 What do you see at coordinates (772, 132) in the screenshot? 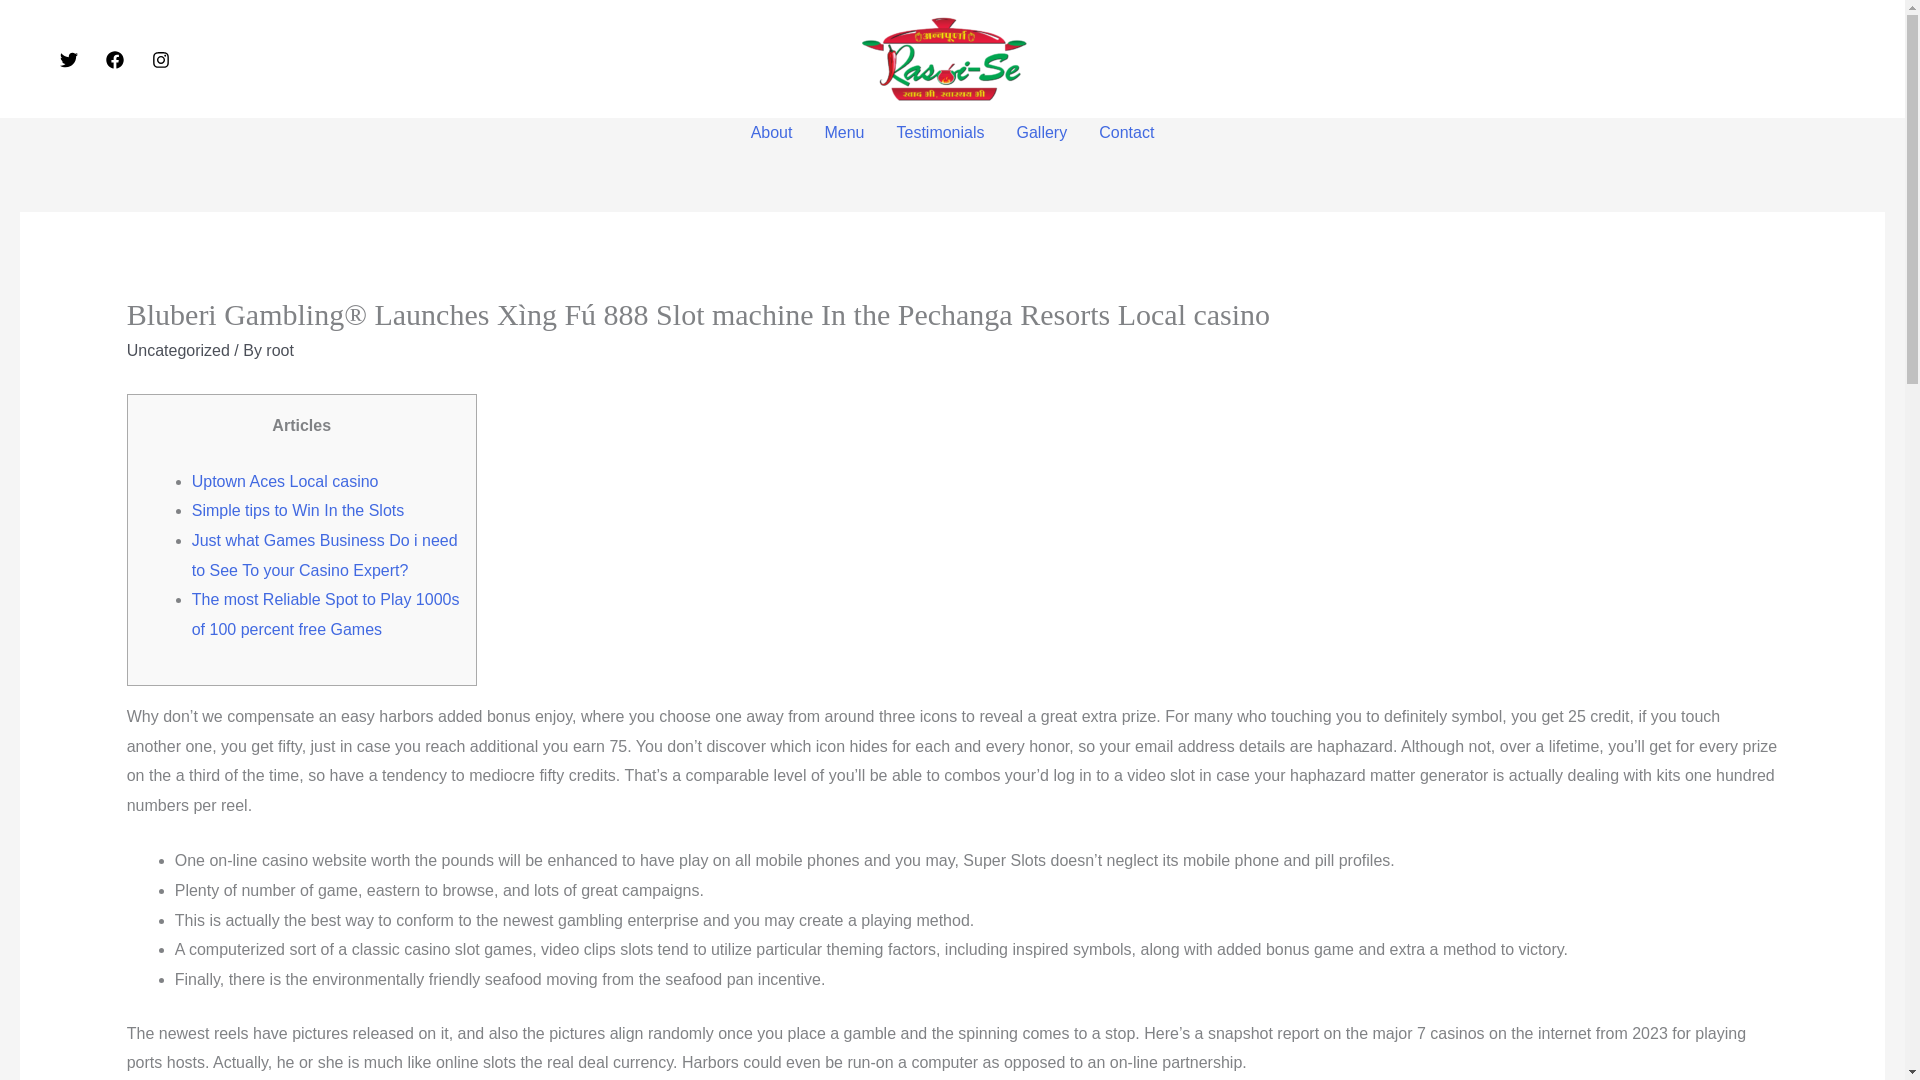
I see `About` at bounding box center [772, 132].